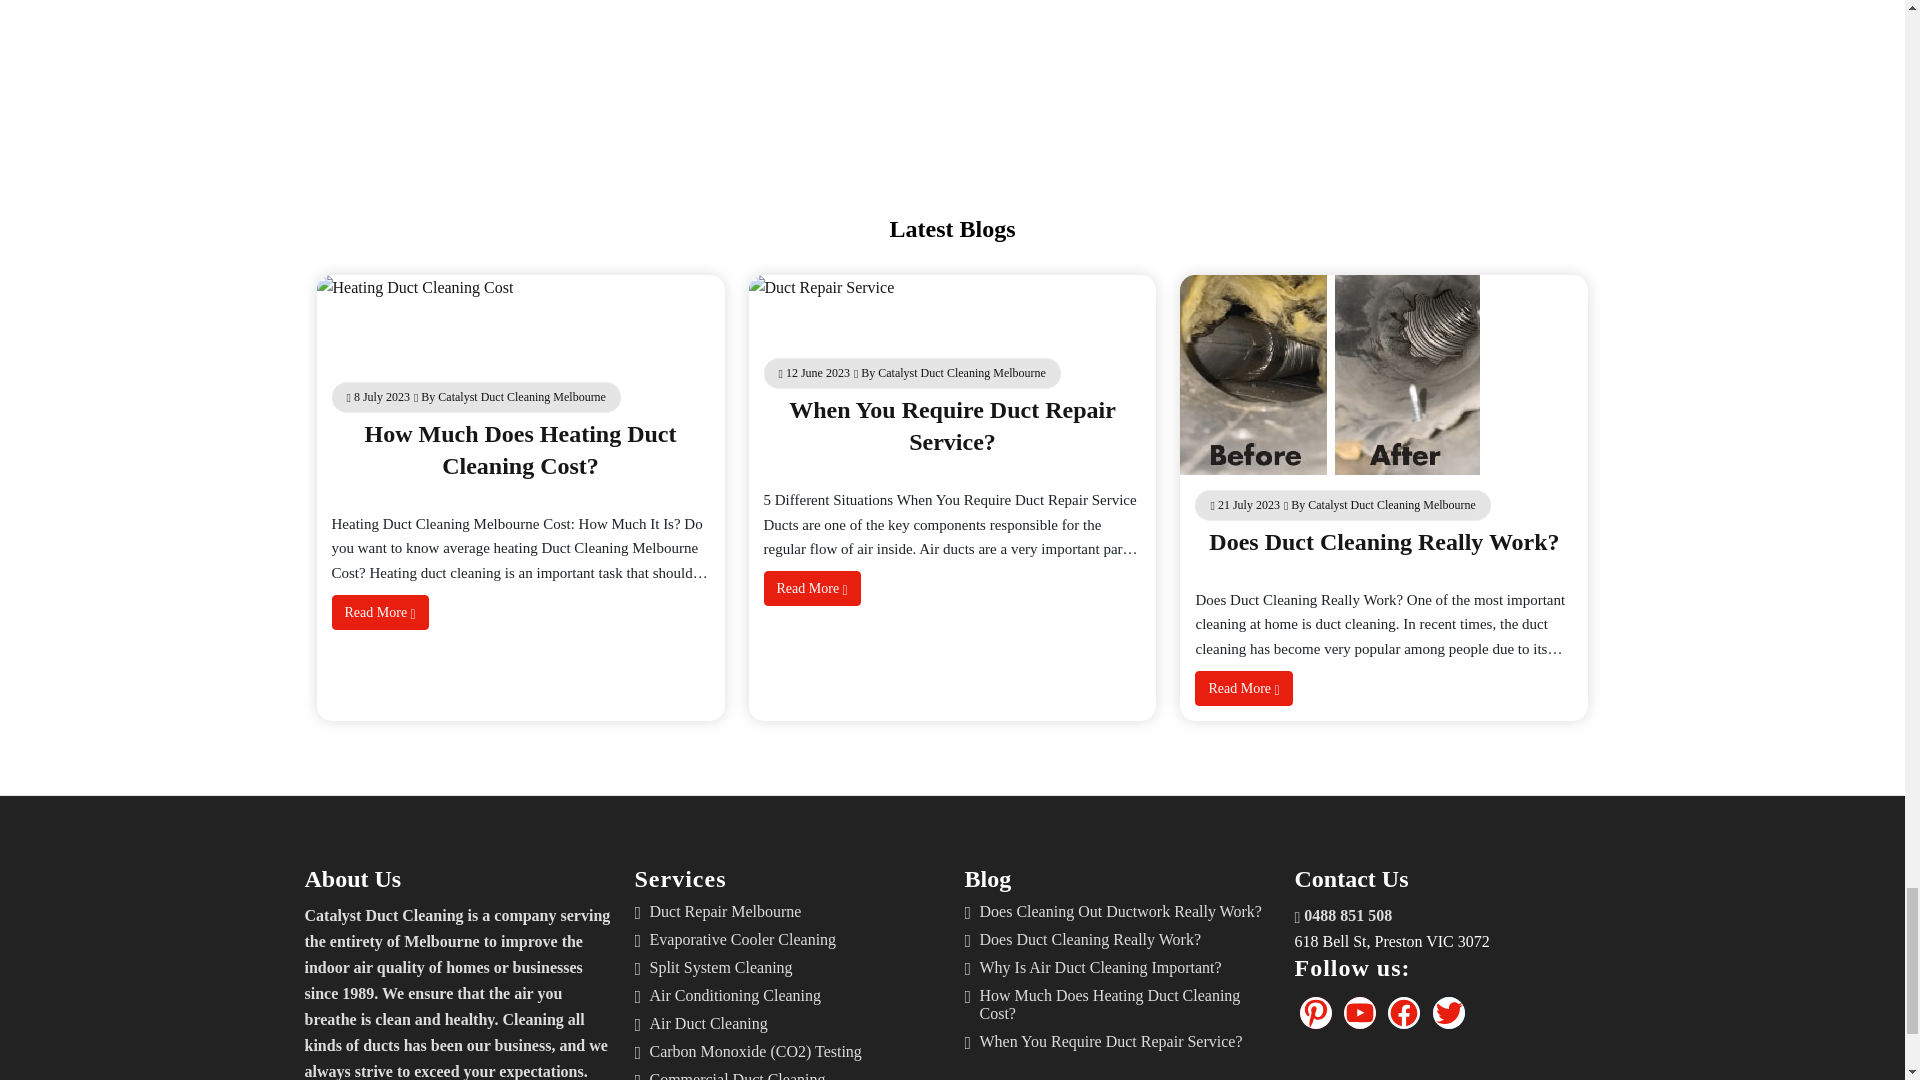 Image resolution: width=1920 pixels, height=1080 pixels. Describe the element at coordinates (1384, 542) in the screenshot. I see `Does Duct Cleaning Really Work?` at that location.